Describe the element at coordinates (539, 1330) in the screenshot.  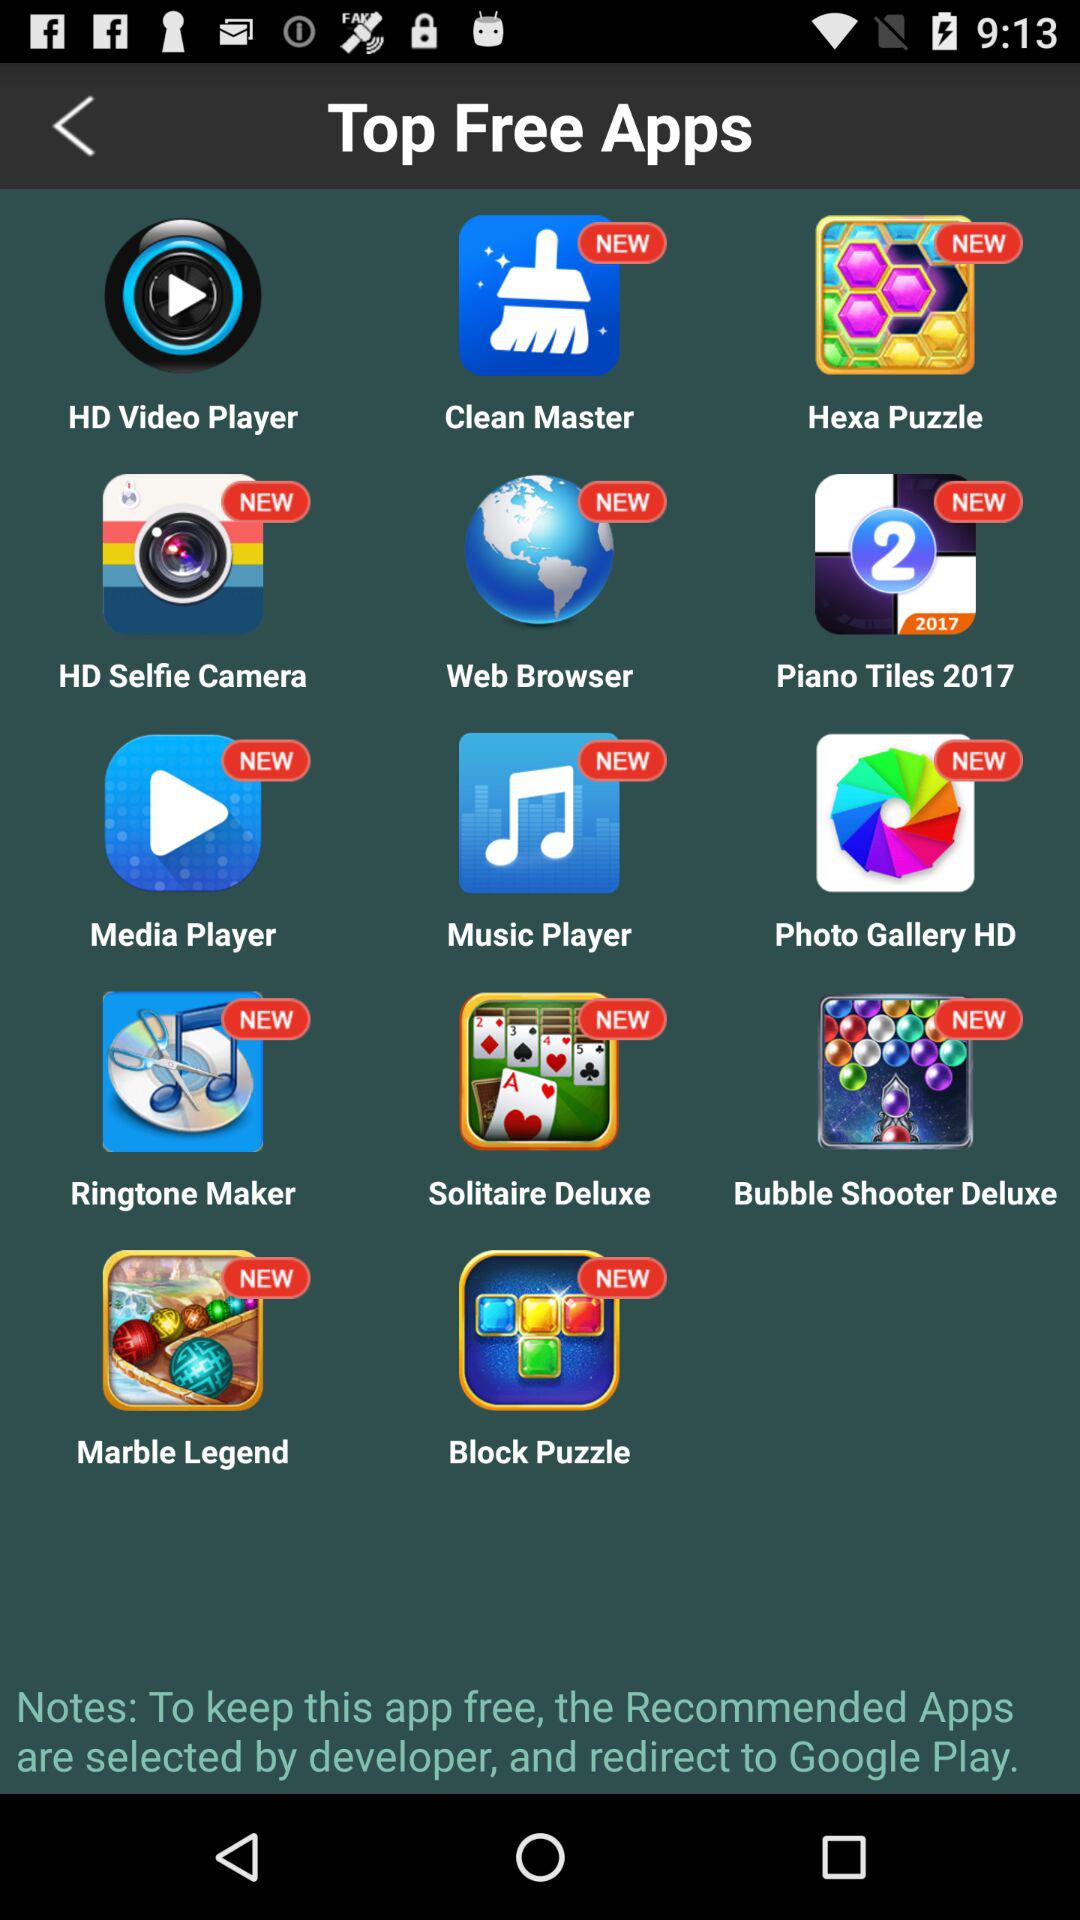
I see `select the fifth row of second image` at that location.